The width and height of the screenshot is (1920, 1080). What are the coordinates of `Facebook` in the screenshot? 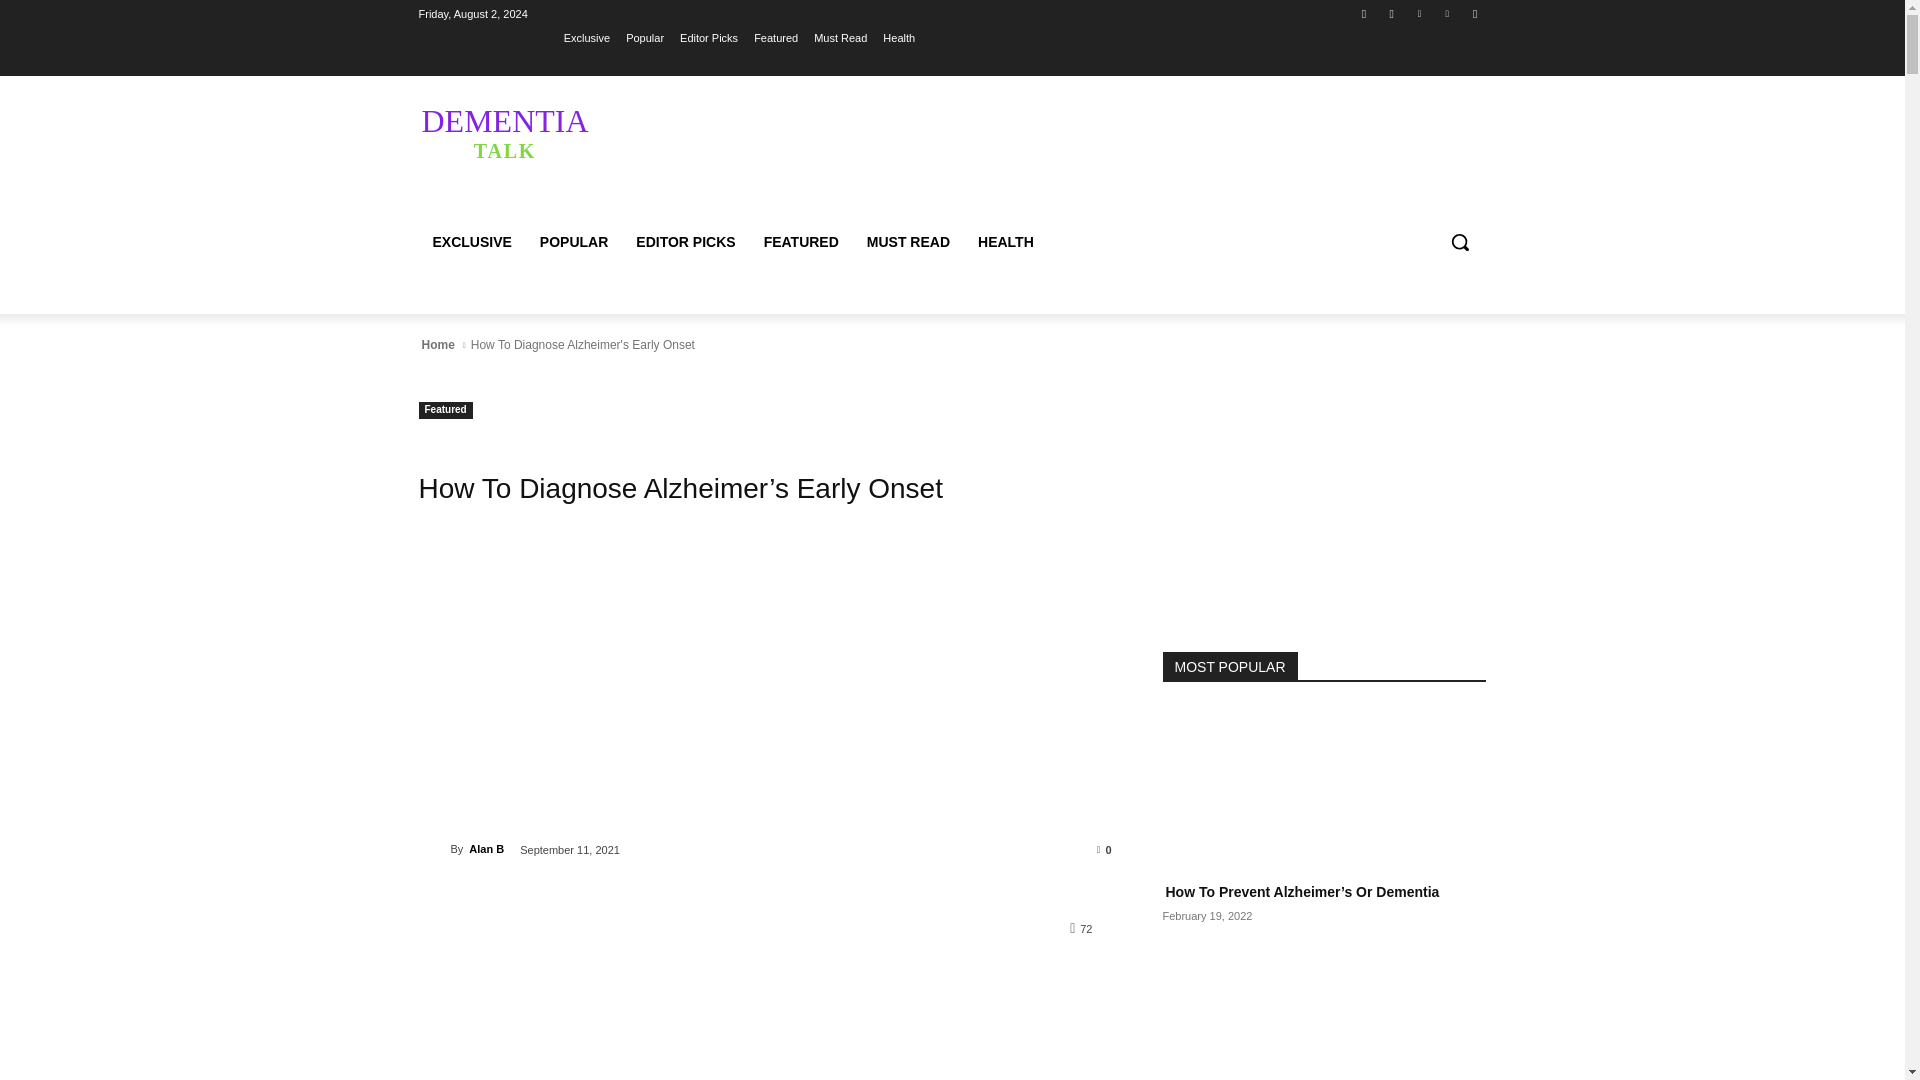 It's located at (1364, 13).